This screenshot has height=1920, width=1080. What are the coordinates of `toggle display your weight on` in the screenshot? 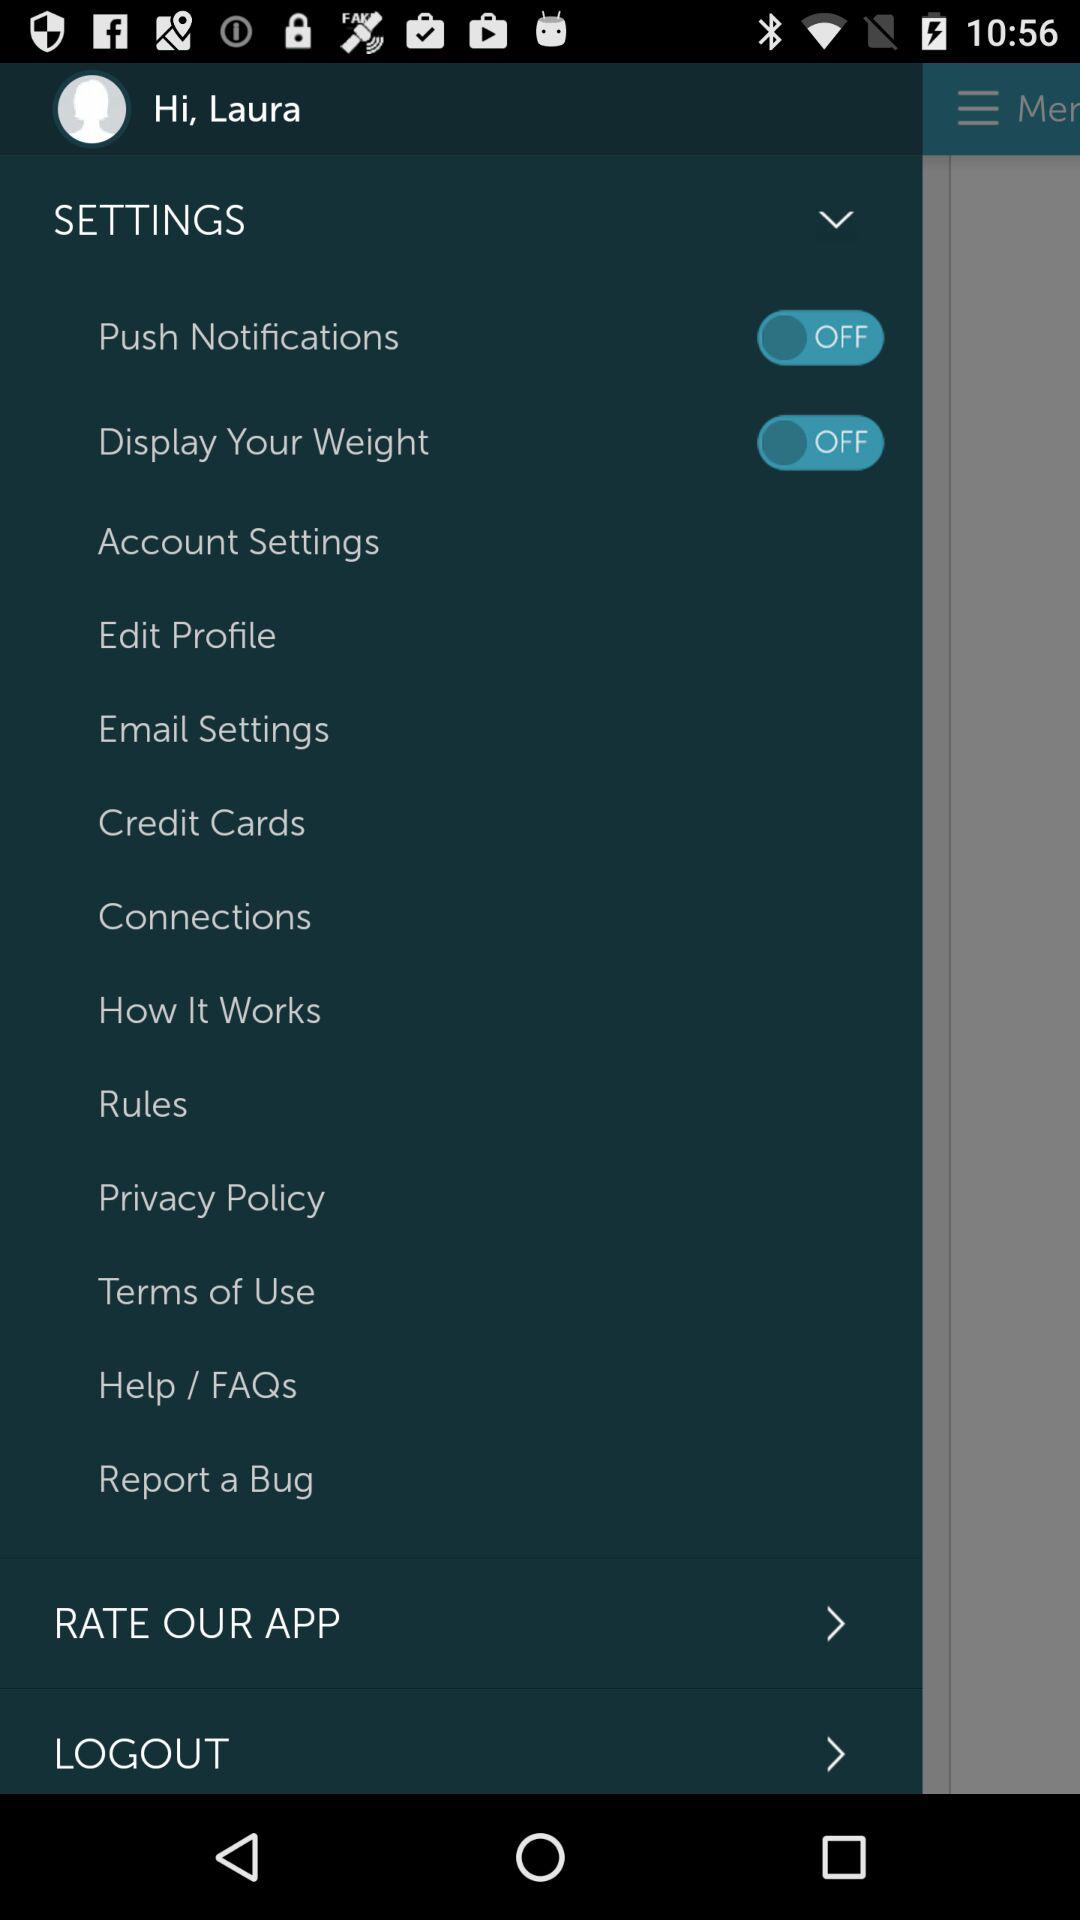 It's located at (820, 442).